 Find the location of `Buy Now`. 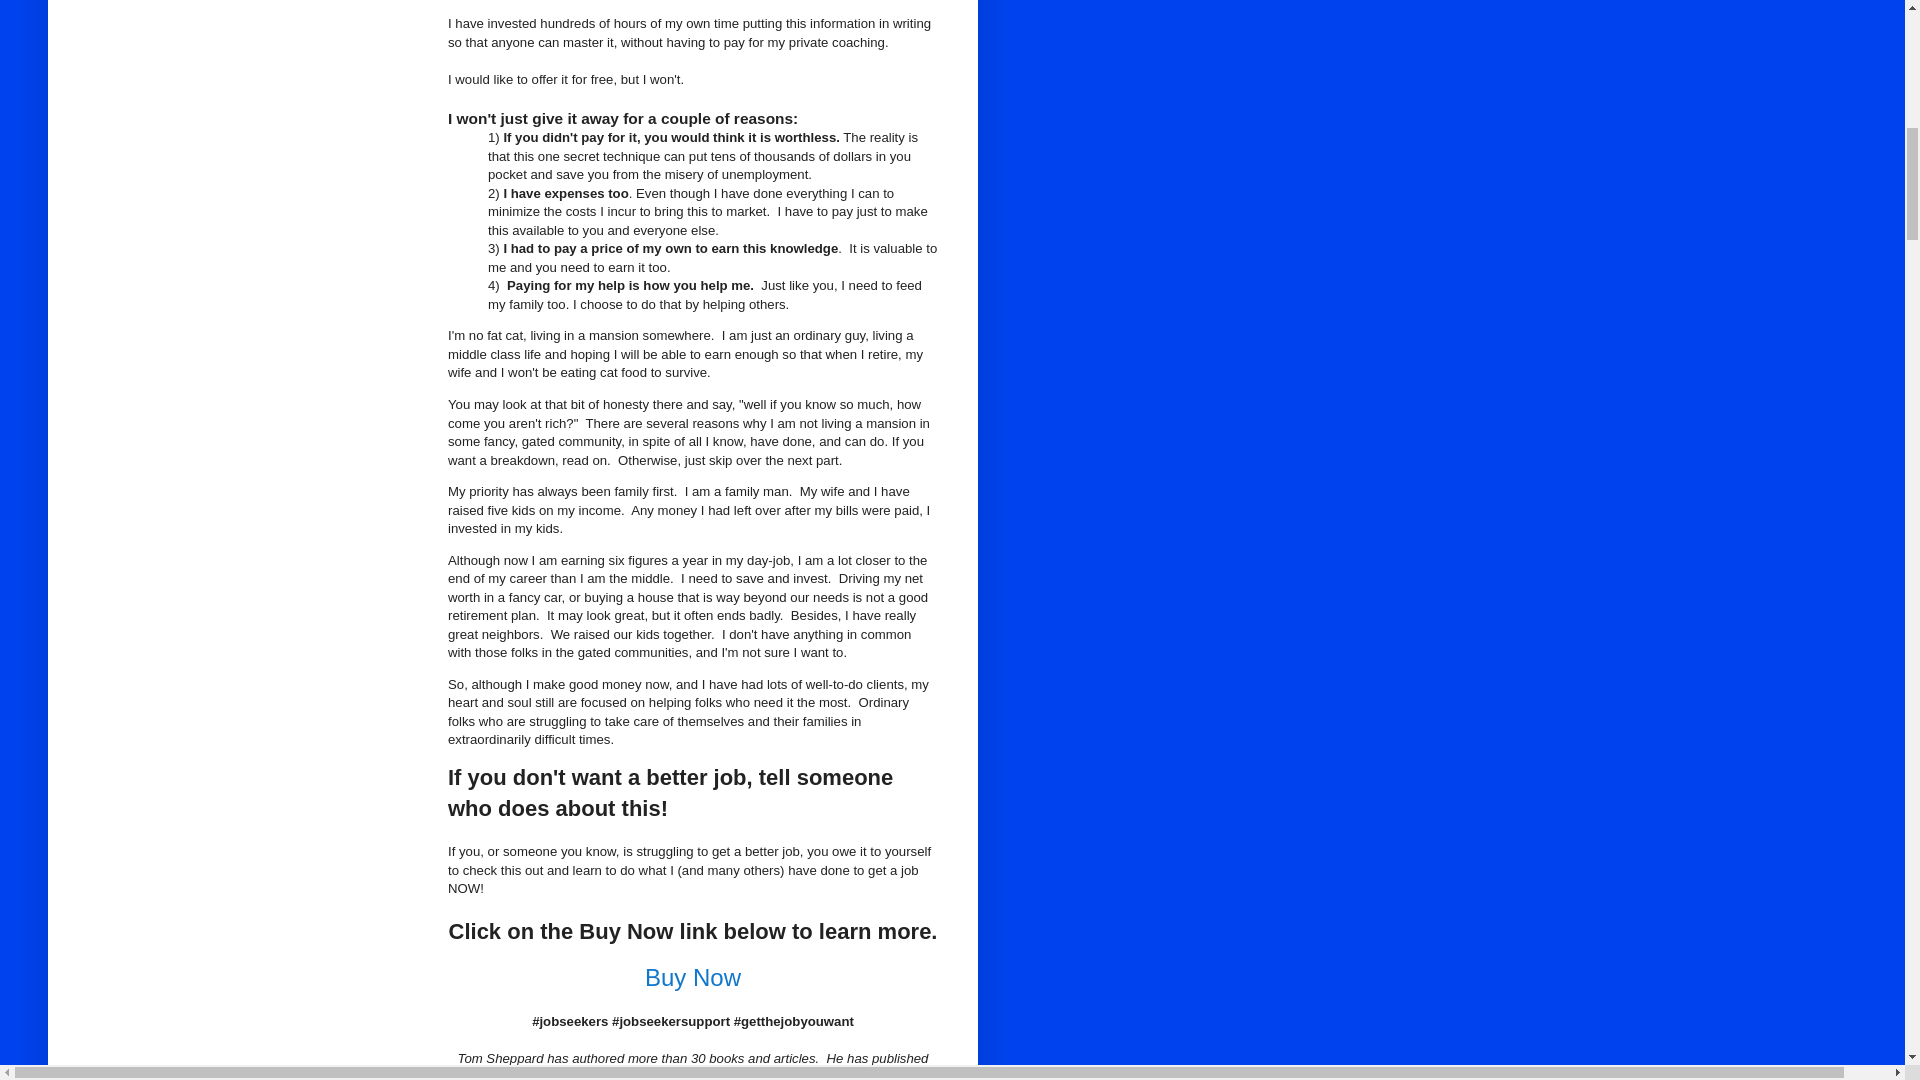

Buy Now is located at coordinates (693, 978).